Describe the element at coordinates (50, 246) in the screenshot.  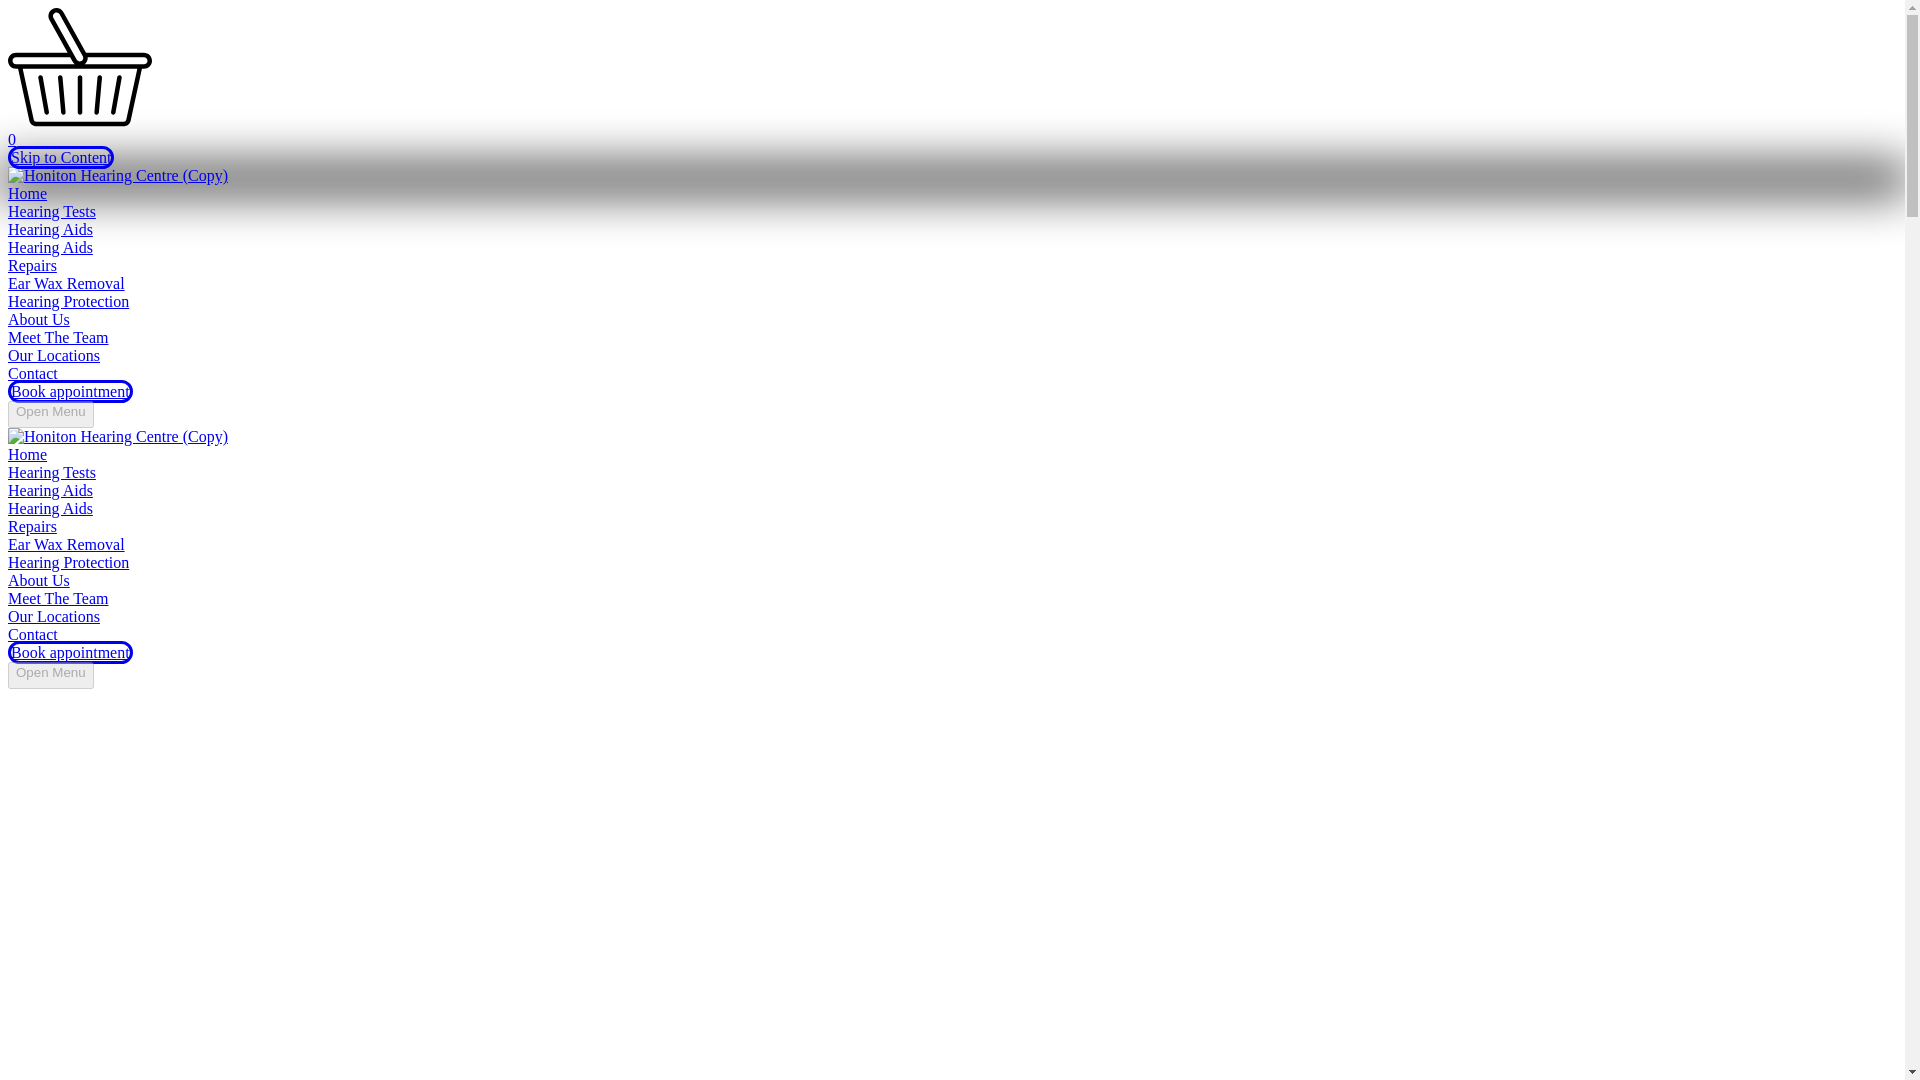
I see `Hearing Aids` at that location.